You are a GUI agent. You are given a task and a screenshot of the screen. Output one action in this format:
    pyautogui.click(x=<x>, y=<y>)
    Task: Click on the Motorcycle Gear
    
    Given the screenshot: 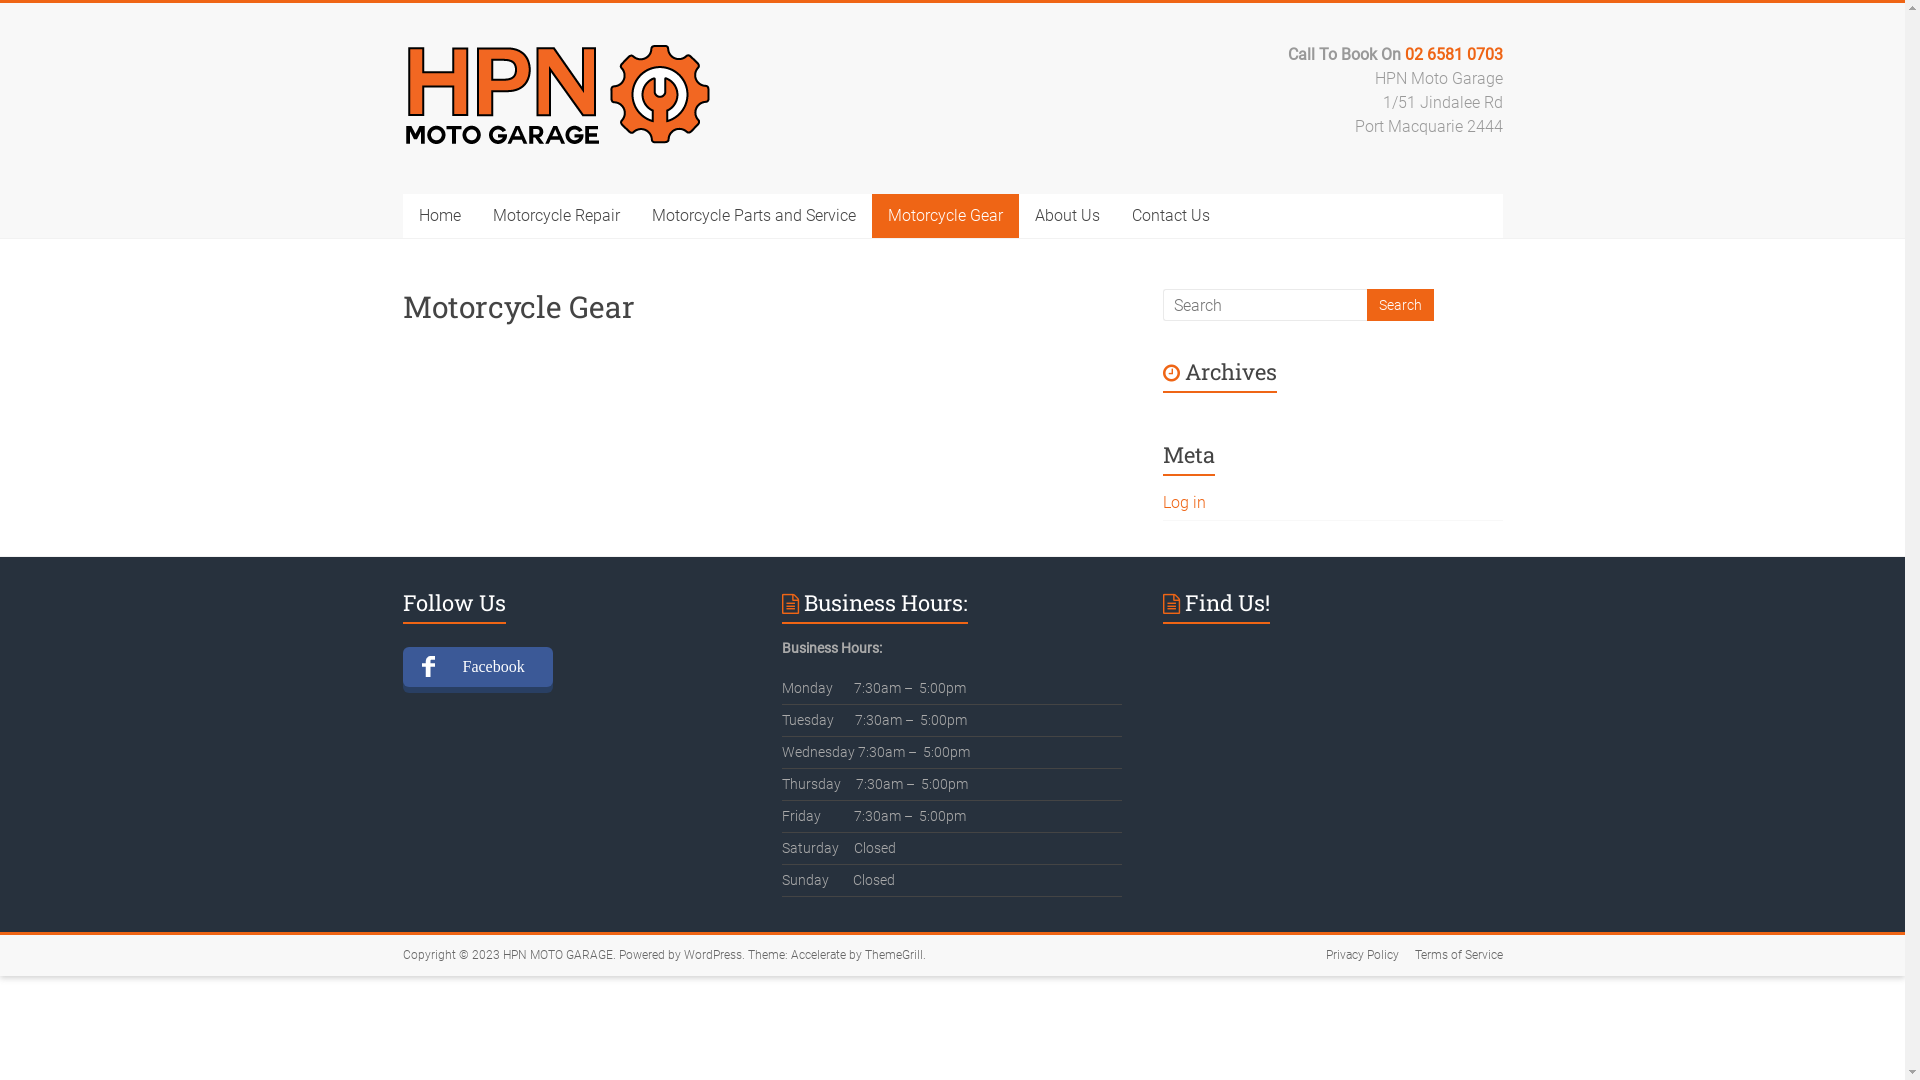 What is the action you would take?
    pyautogui.click(x=946, y=216)
    